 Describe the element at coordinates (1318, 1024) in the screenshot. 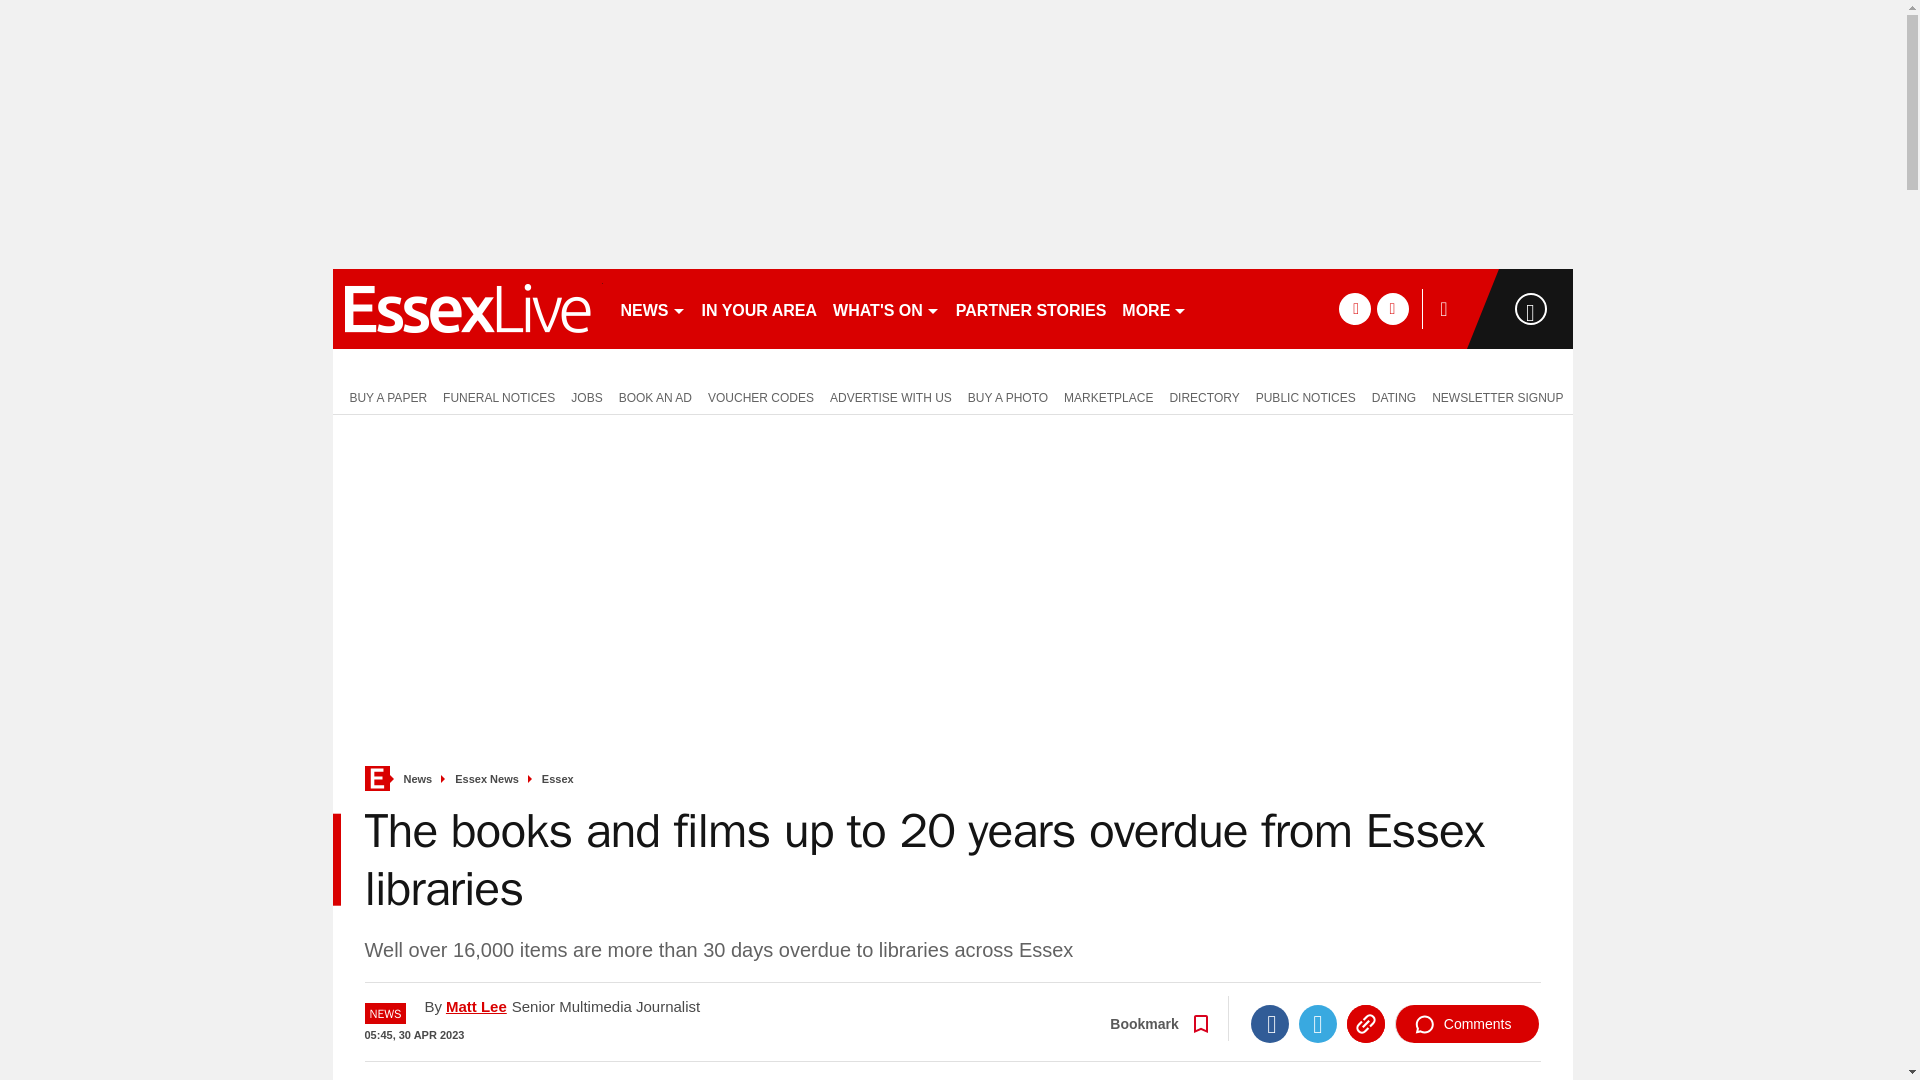

I see `Twitter` at that location.